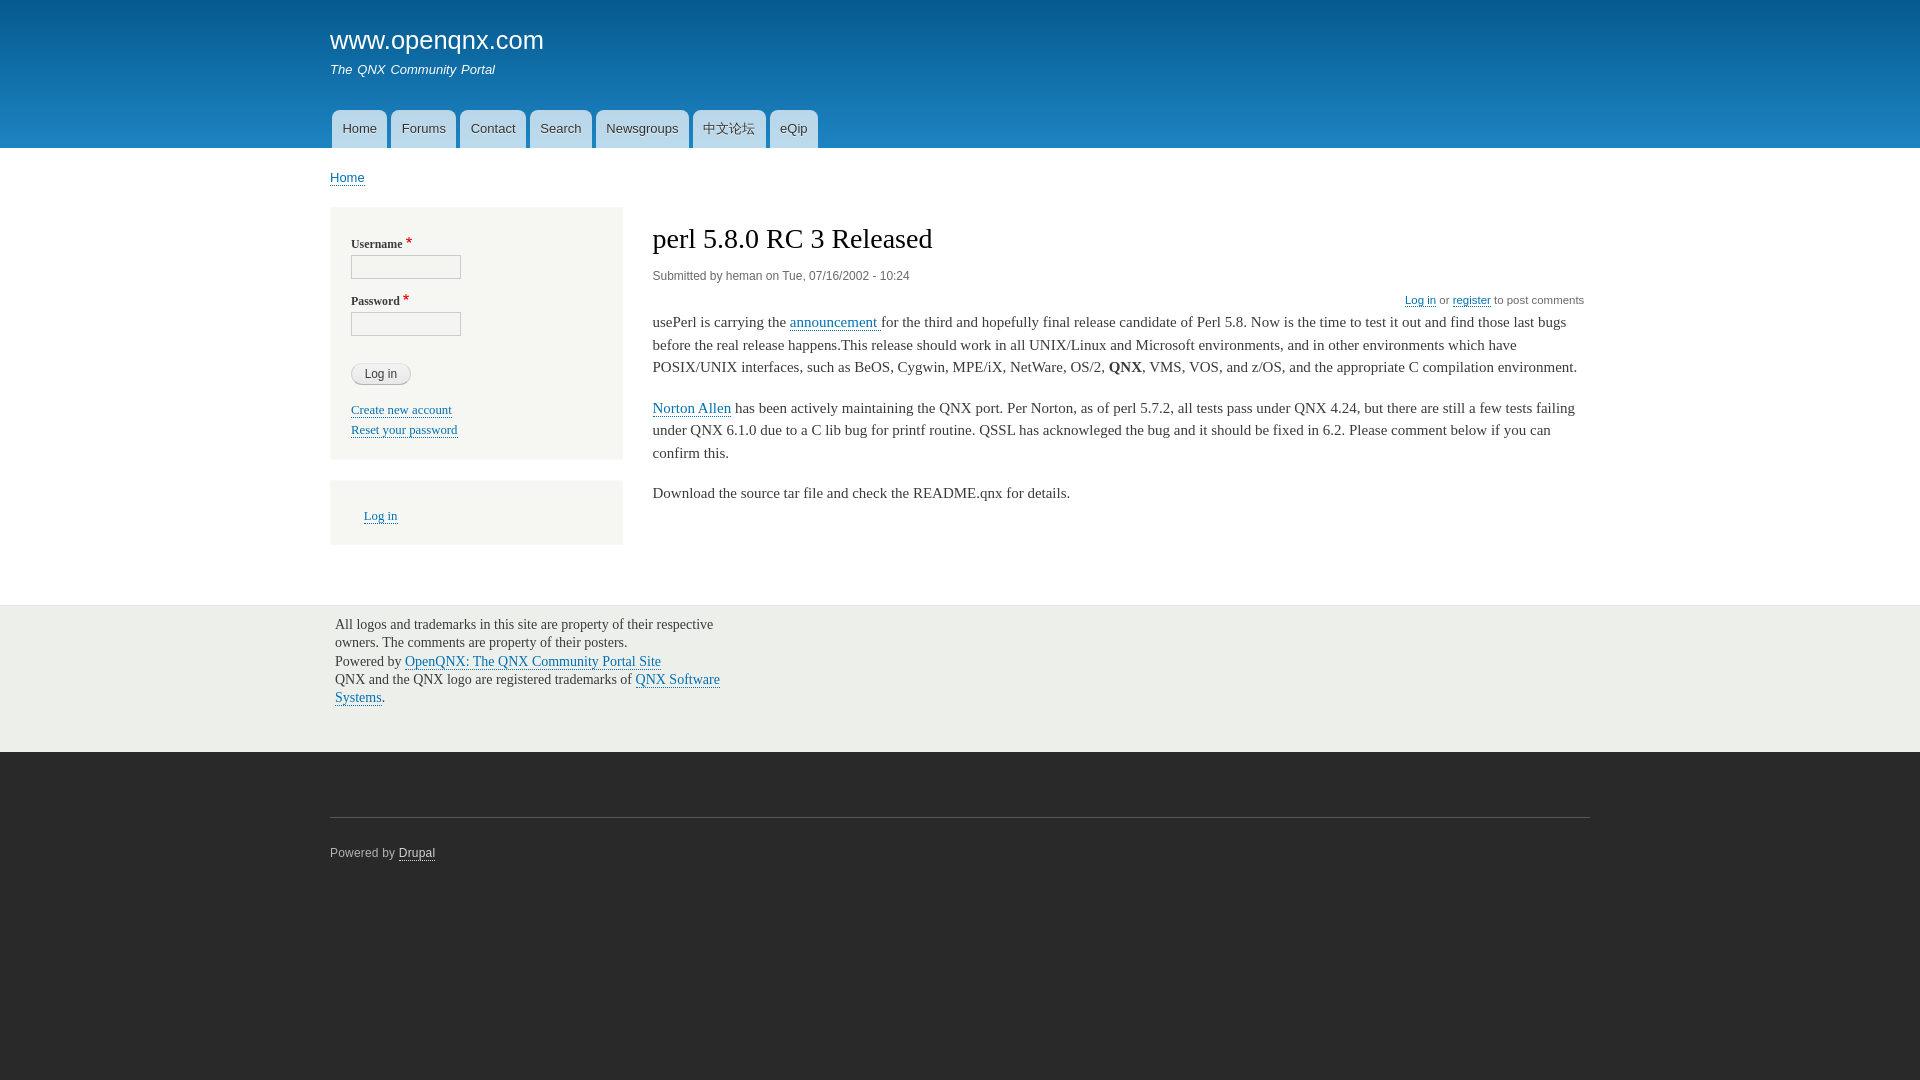  Describe the element at coordinates (1472, 300) in the screenshot. I see `register` at that location.